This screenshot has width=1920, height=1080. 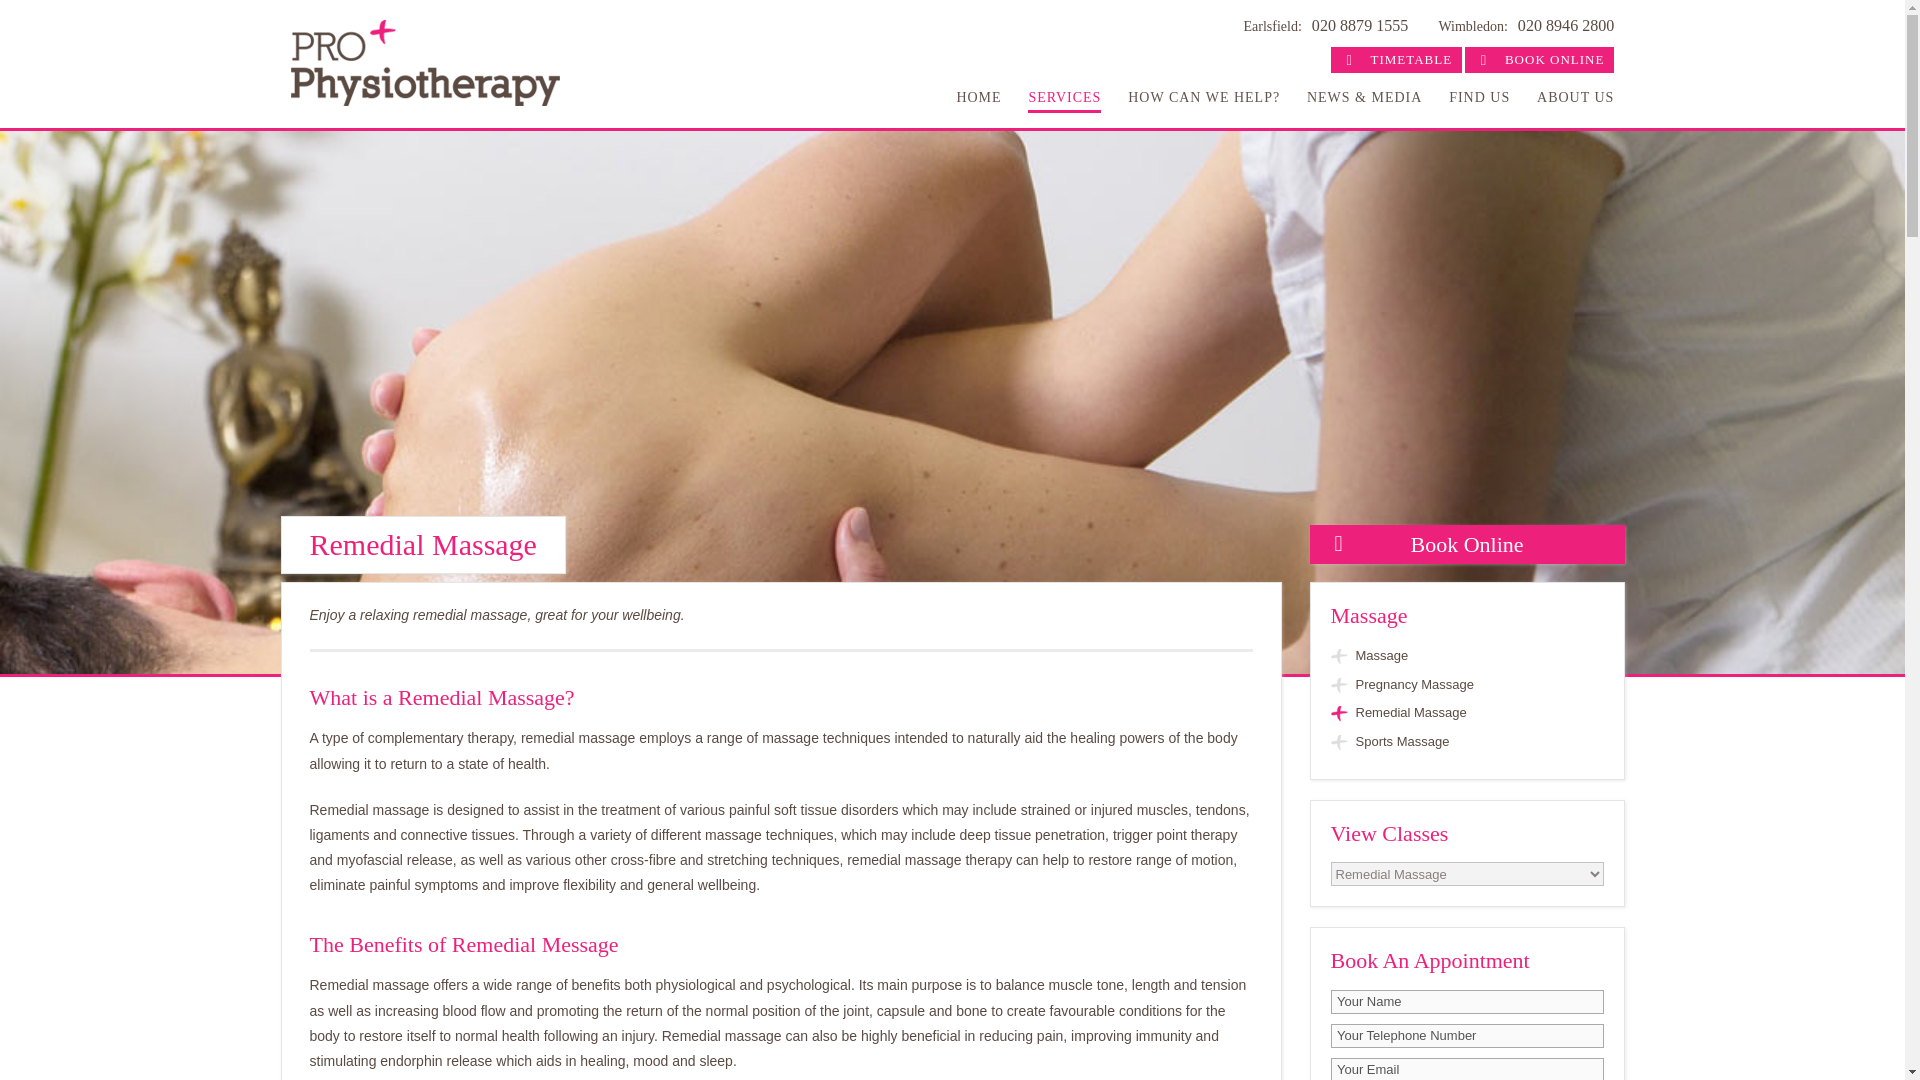 I want to click on TIMETABLE, so click(x=1396, y=60).